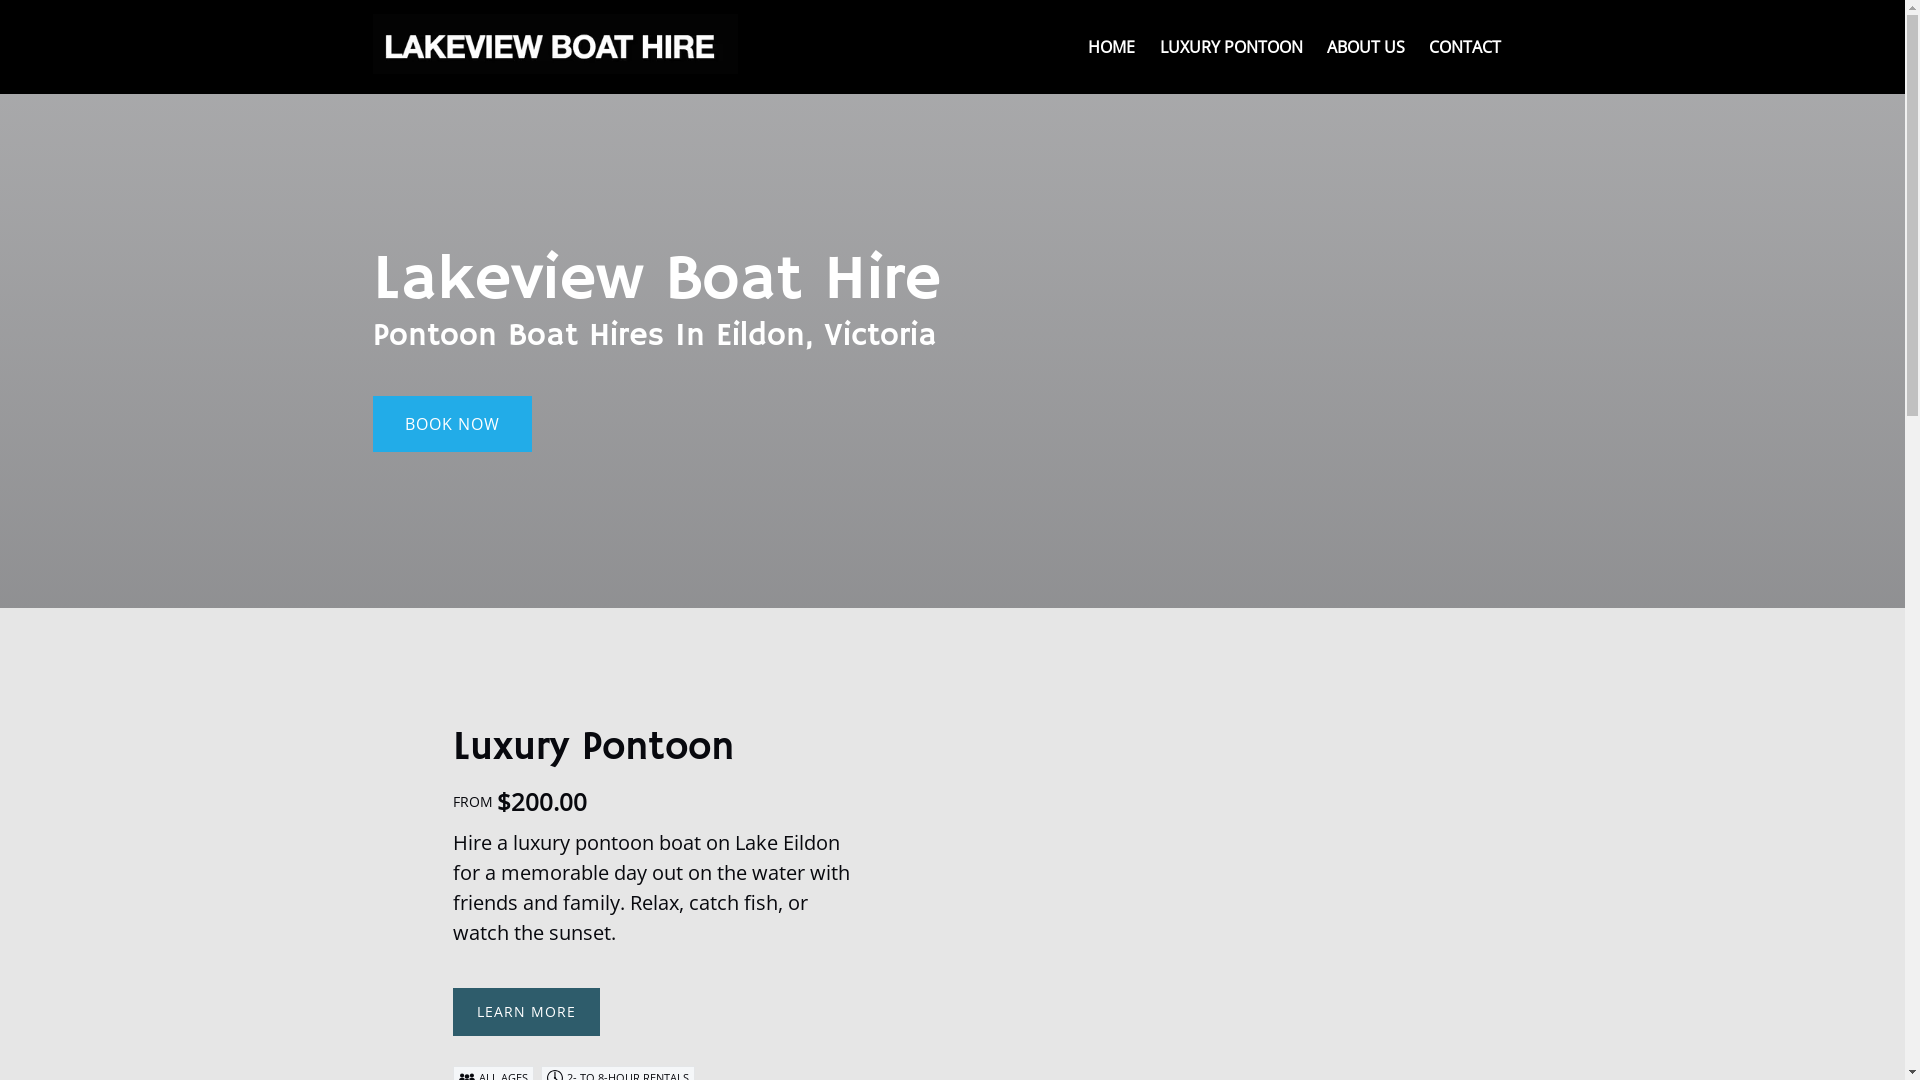  I want to click on Skip to content, so click(67, 22).